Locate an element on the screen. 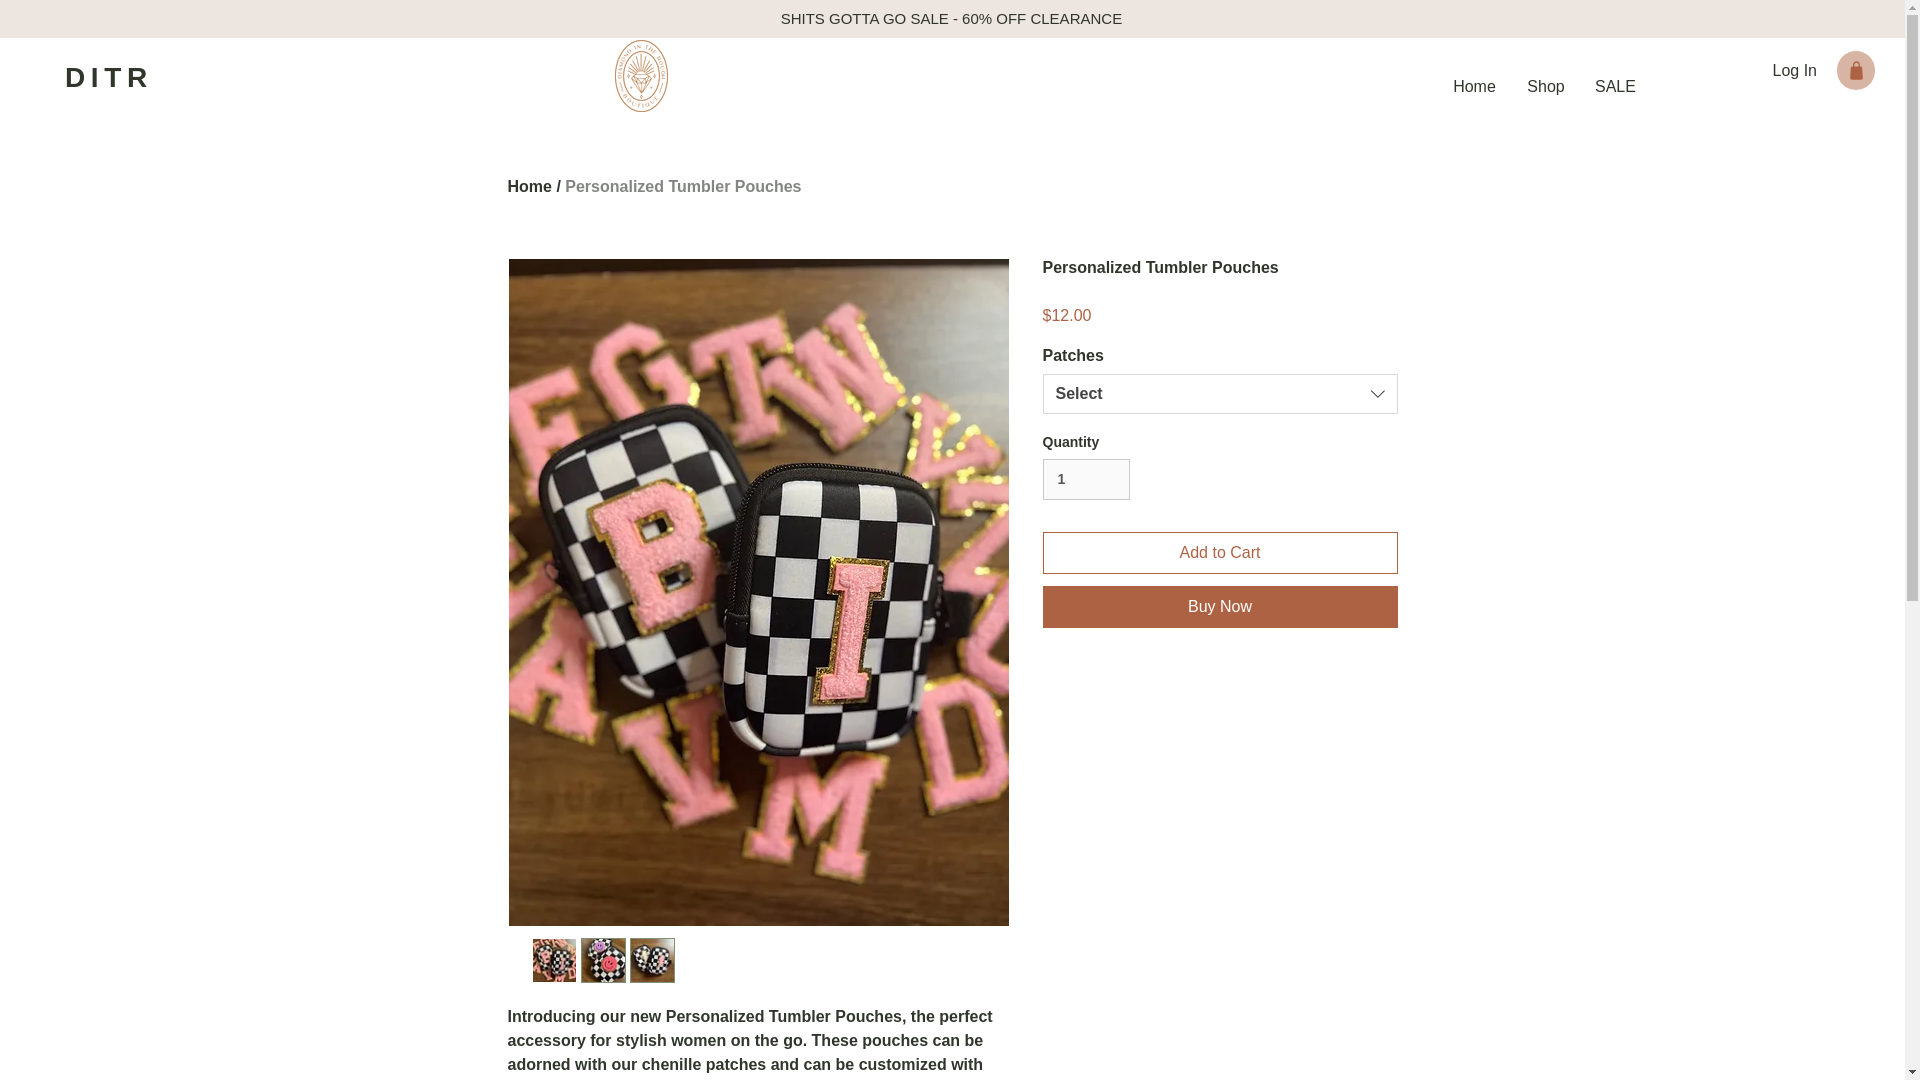 Image resolution: width=1920 pixels, height=1080 pixels. Personalized Tumbler Pouches is located at coordinates (682, 186).